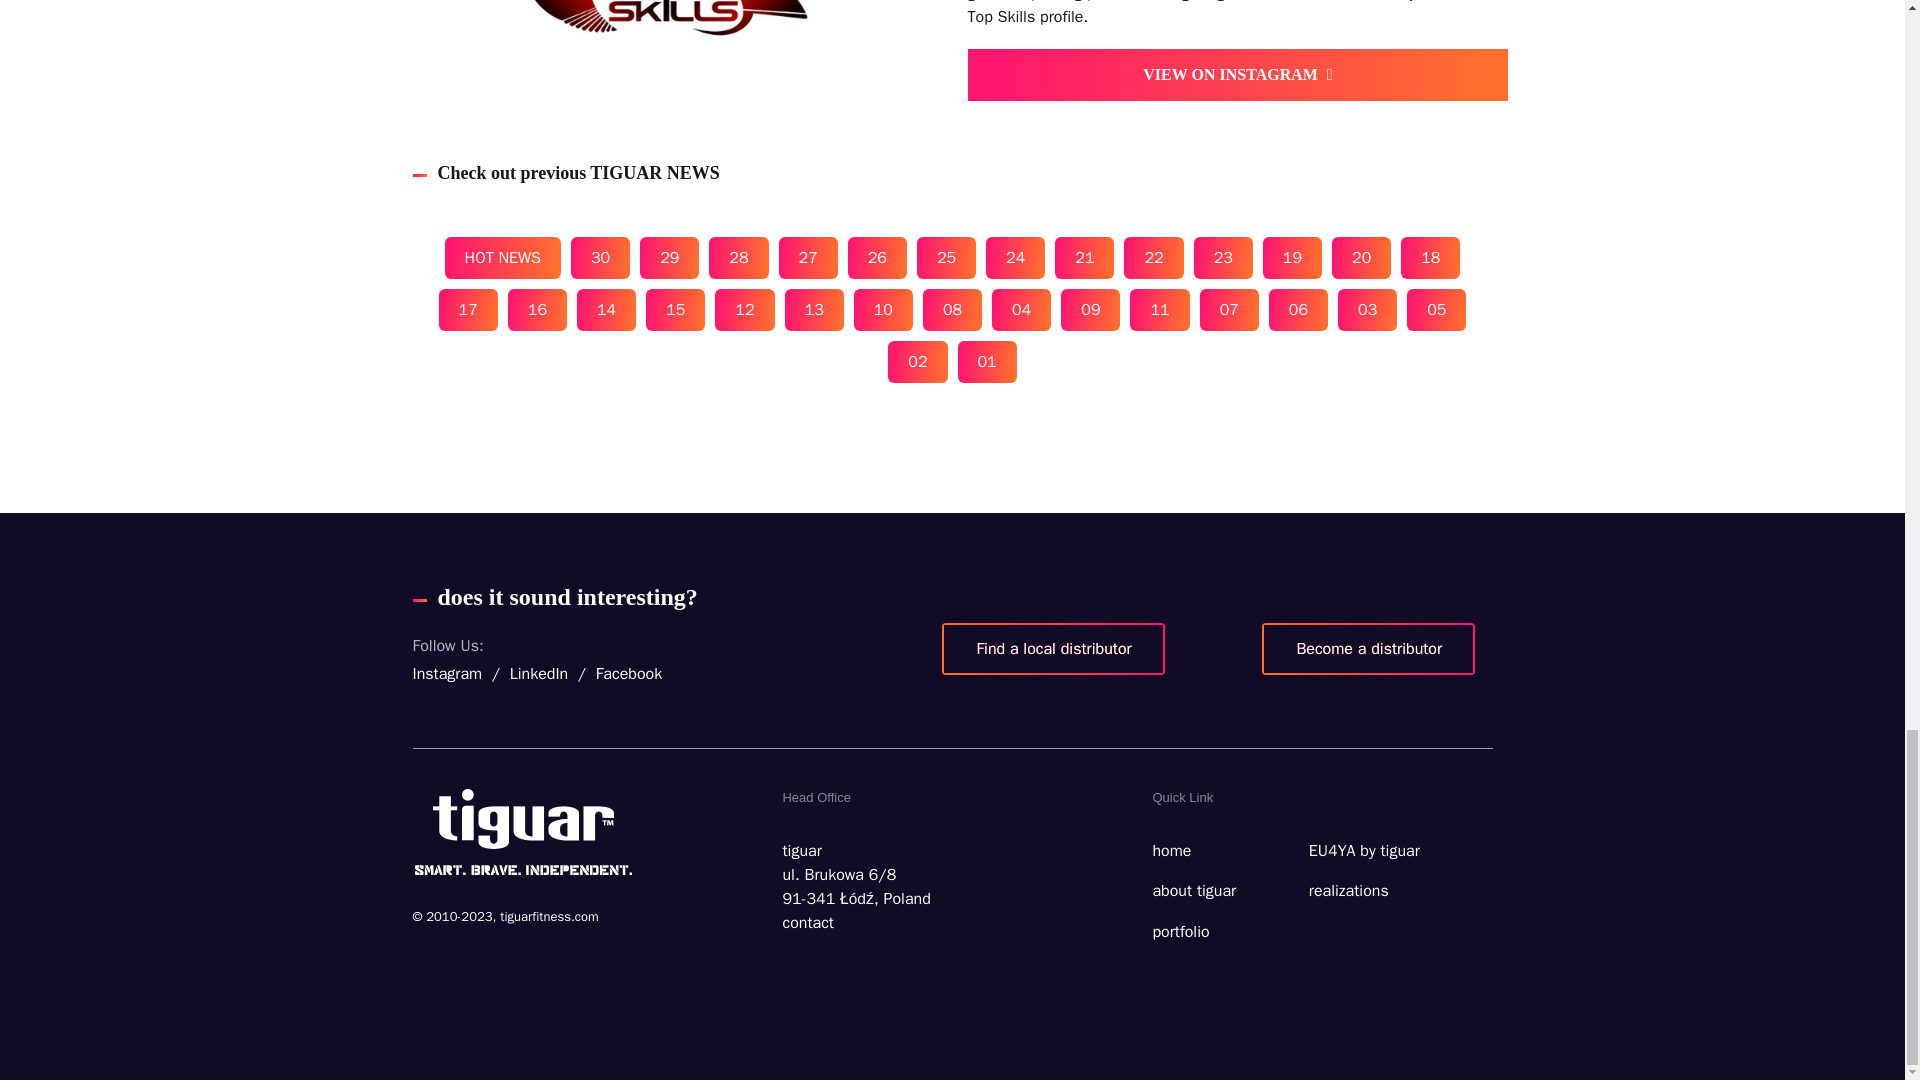 The height and width of the screenshot is (1080, 1920). Describe the element at coordinates (884, 310) in the screenshot. I see `10` at that location.